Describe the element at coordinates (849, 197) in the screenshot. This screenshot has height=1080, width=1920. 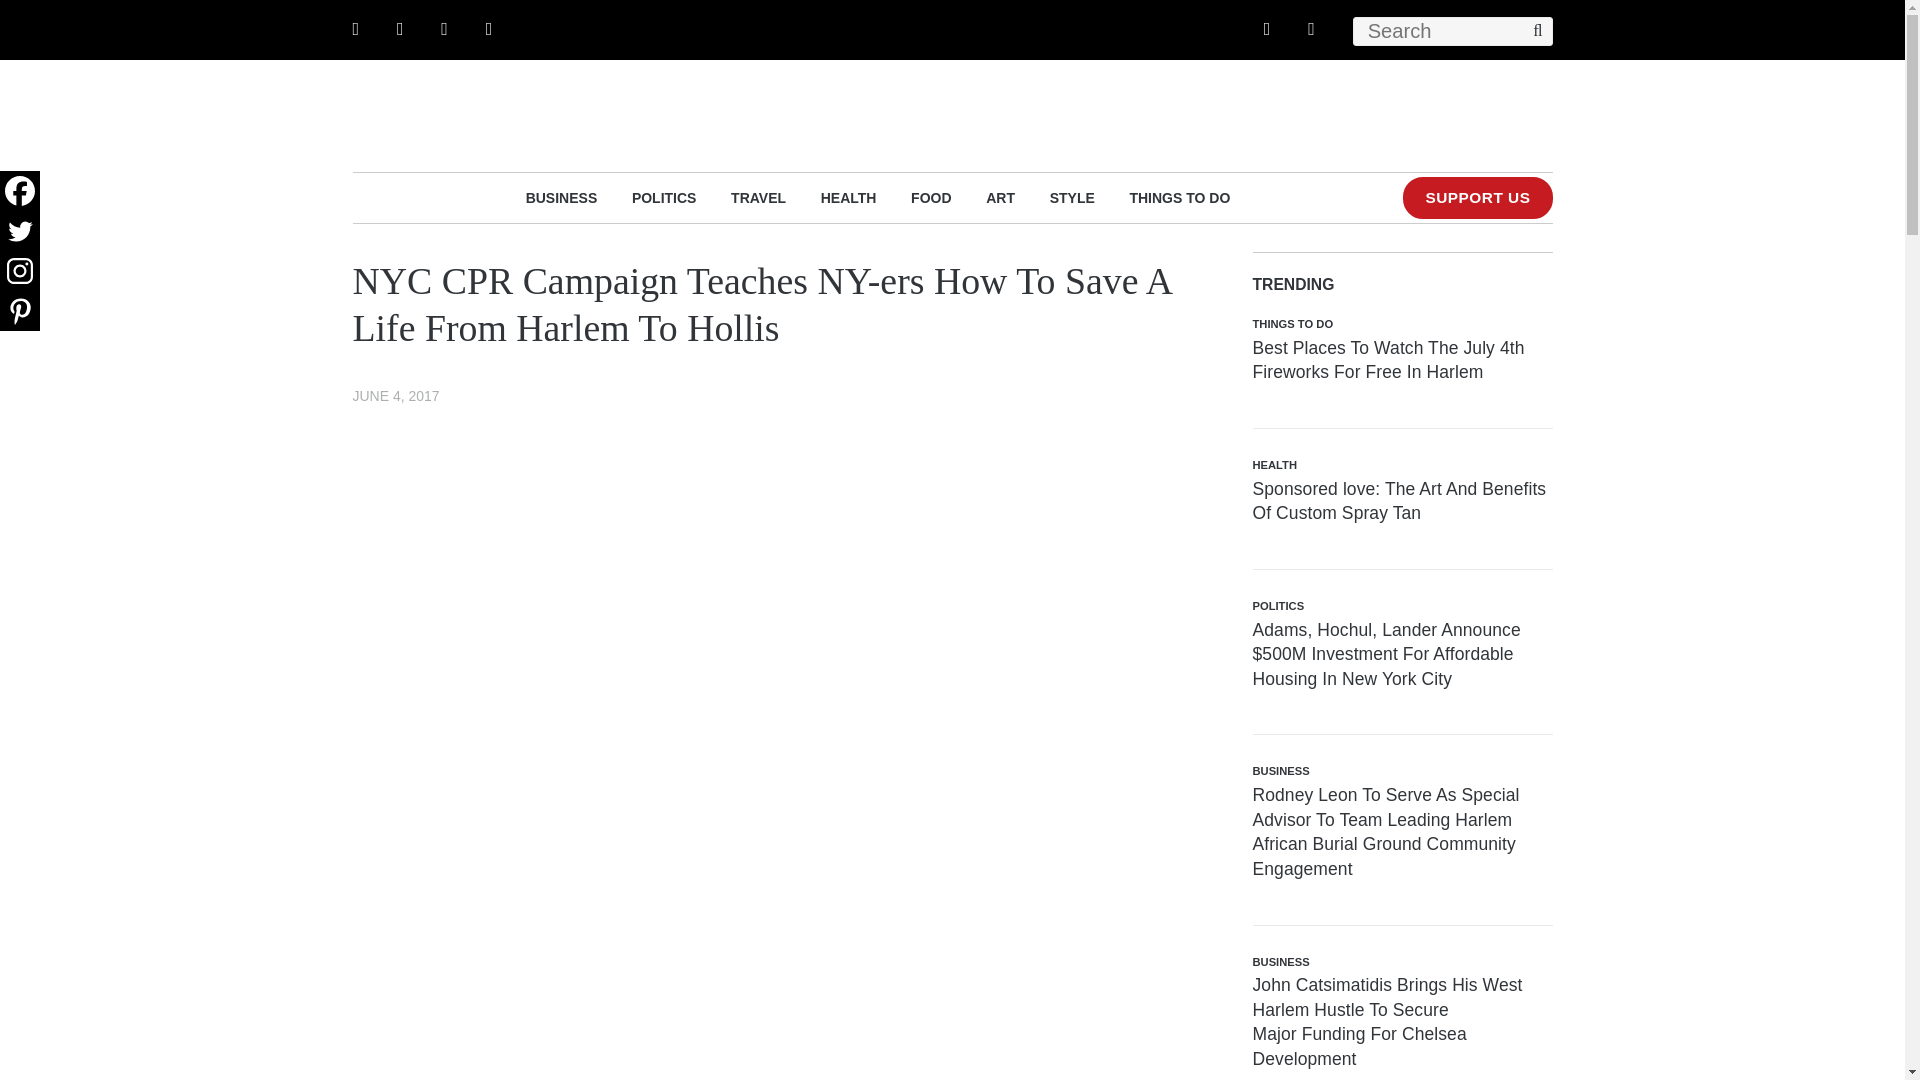
I see `HEALTH` at that location.